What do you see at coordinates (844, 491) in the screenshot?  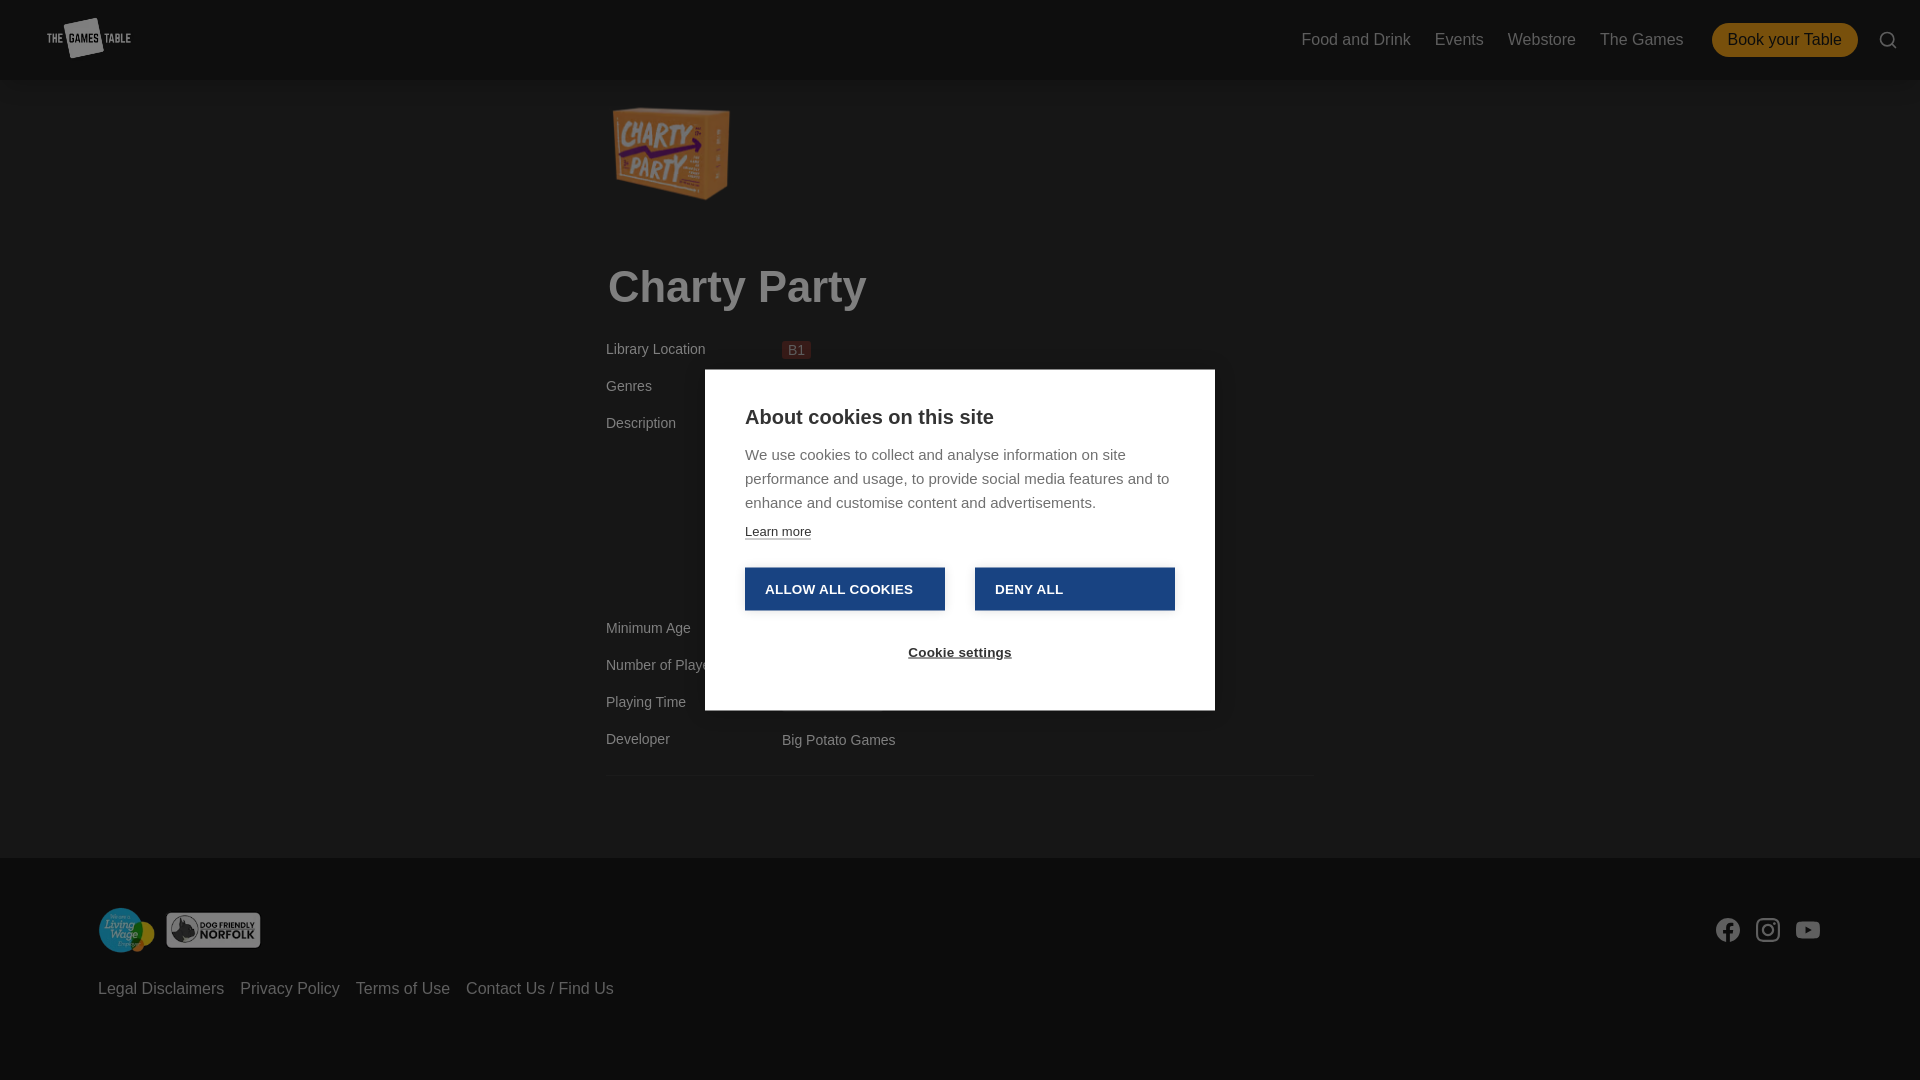 I see `ALLOW ALL COOKIES` at bounding box center [844, 491].